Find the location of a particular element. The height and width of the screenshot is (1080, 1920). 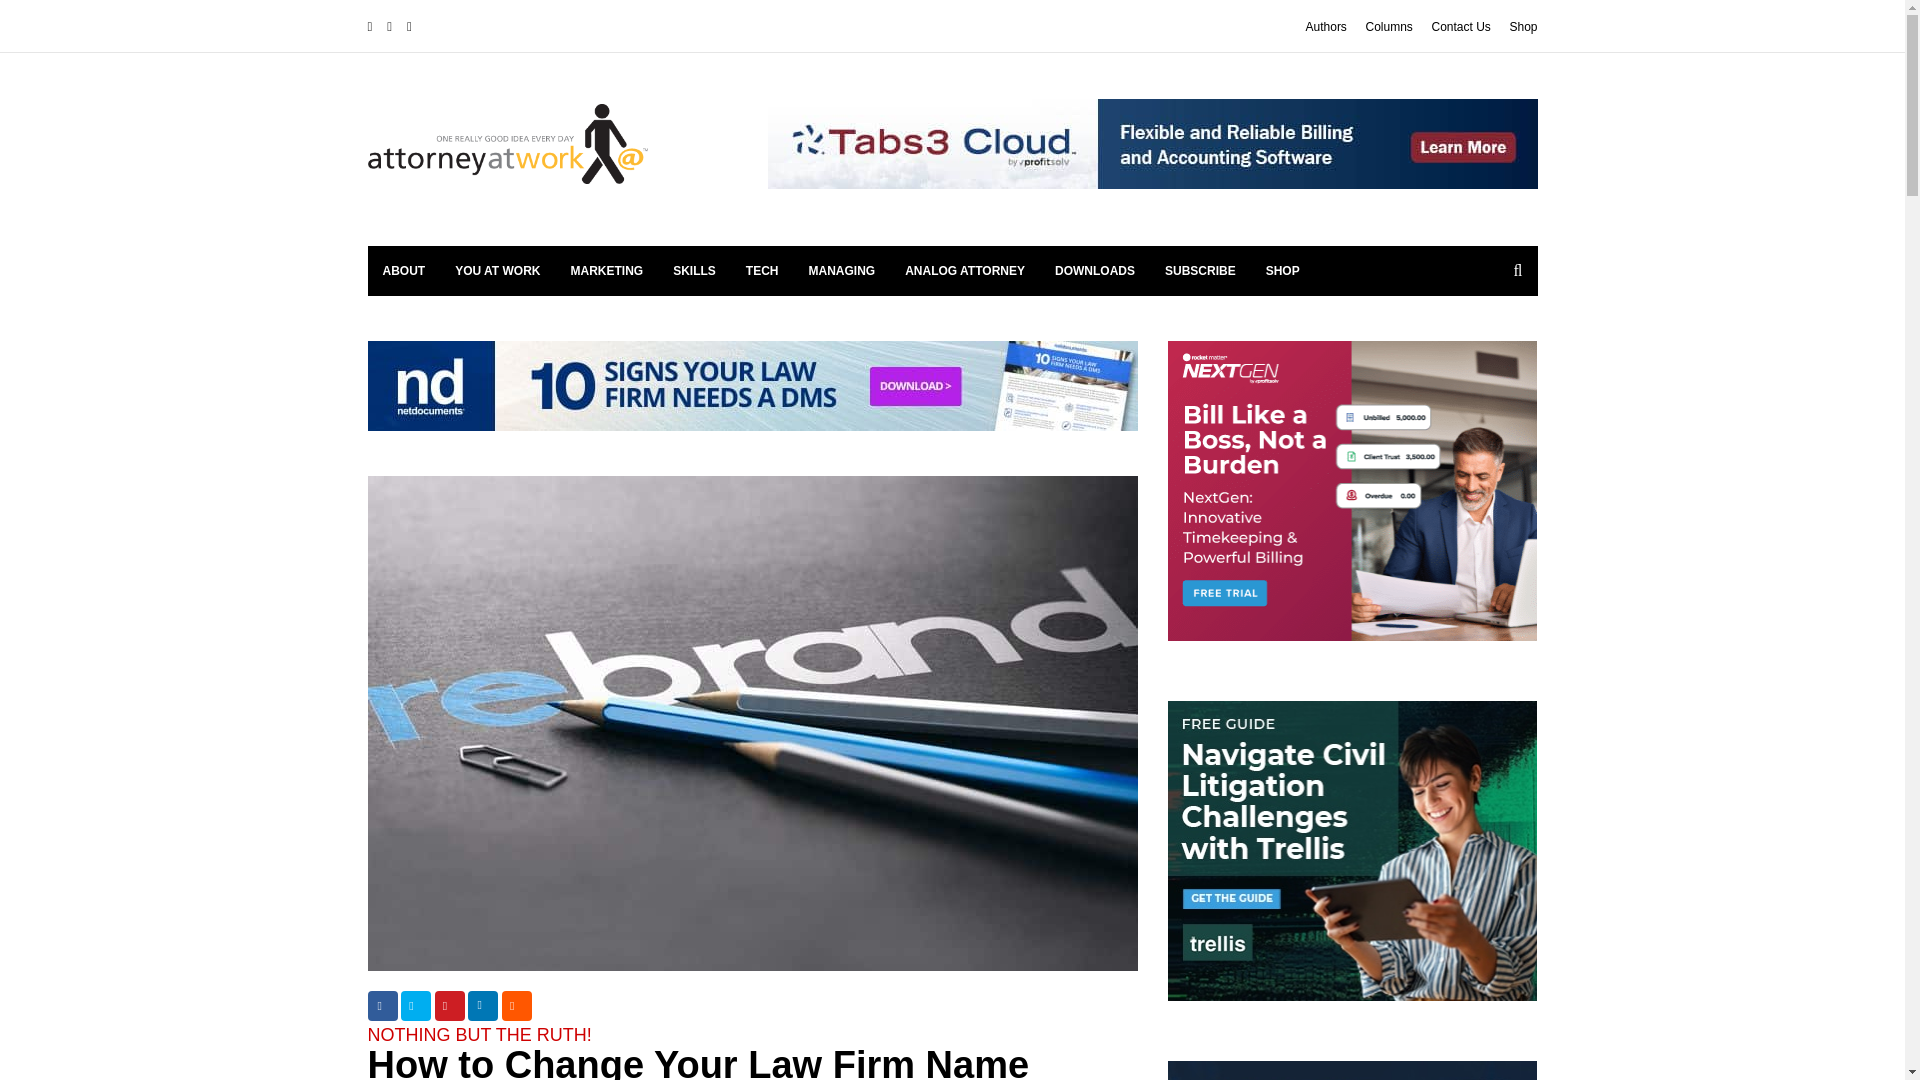

Contact Us is located at coordinates (1460, 26).